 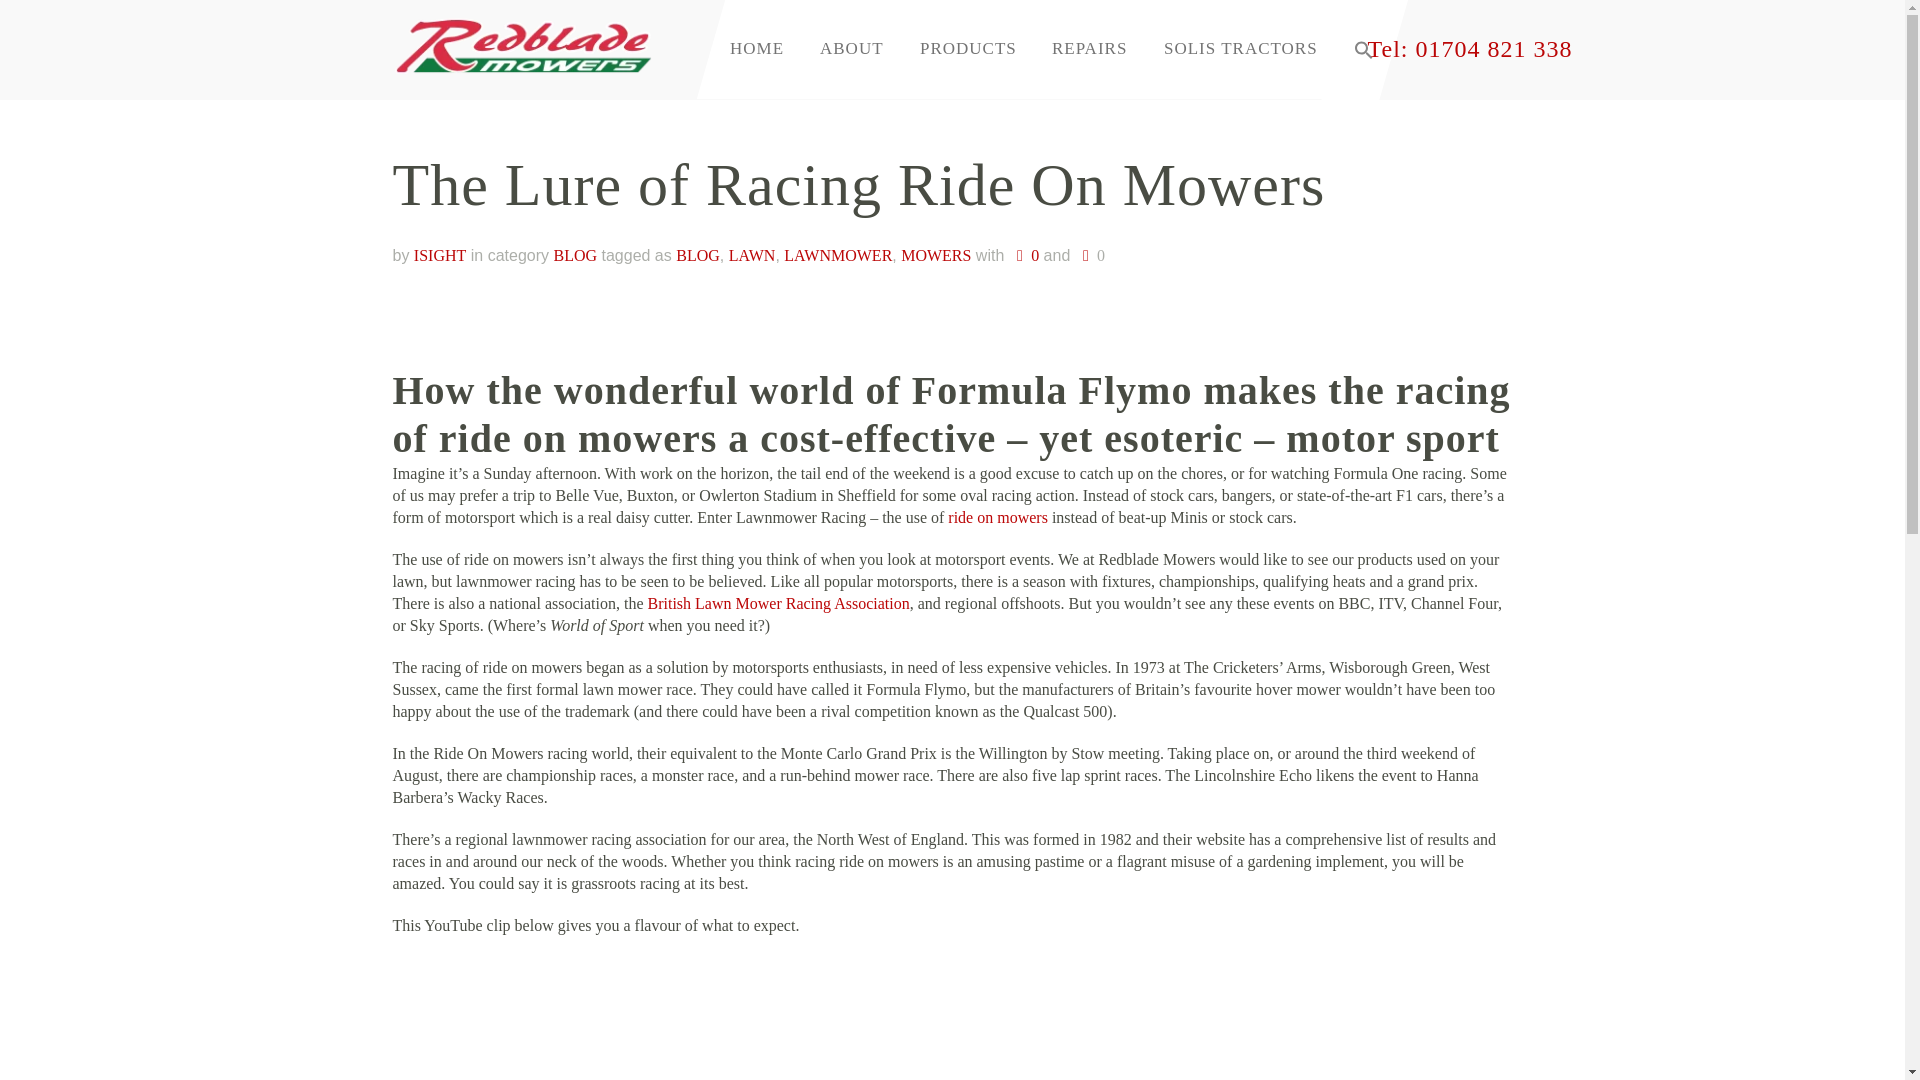 I want to click on ISIGHT, so click(x=440, y=255).